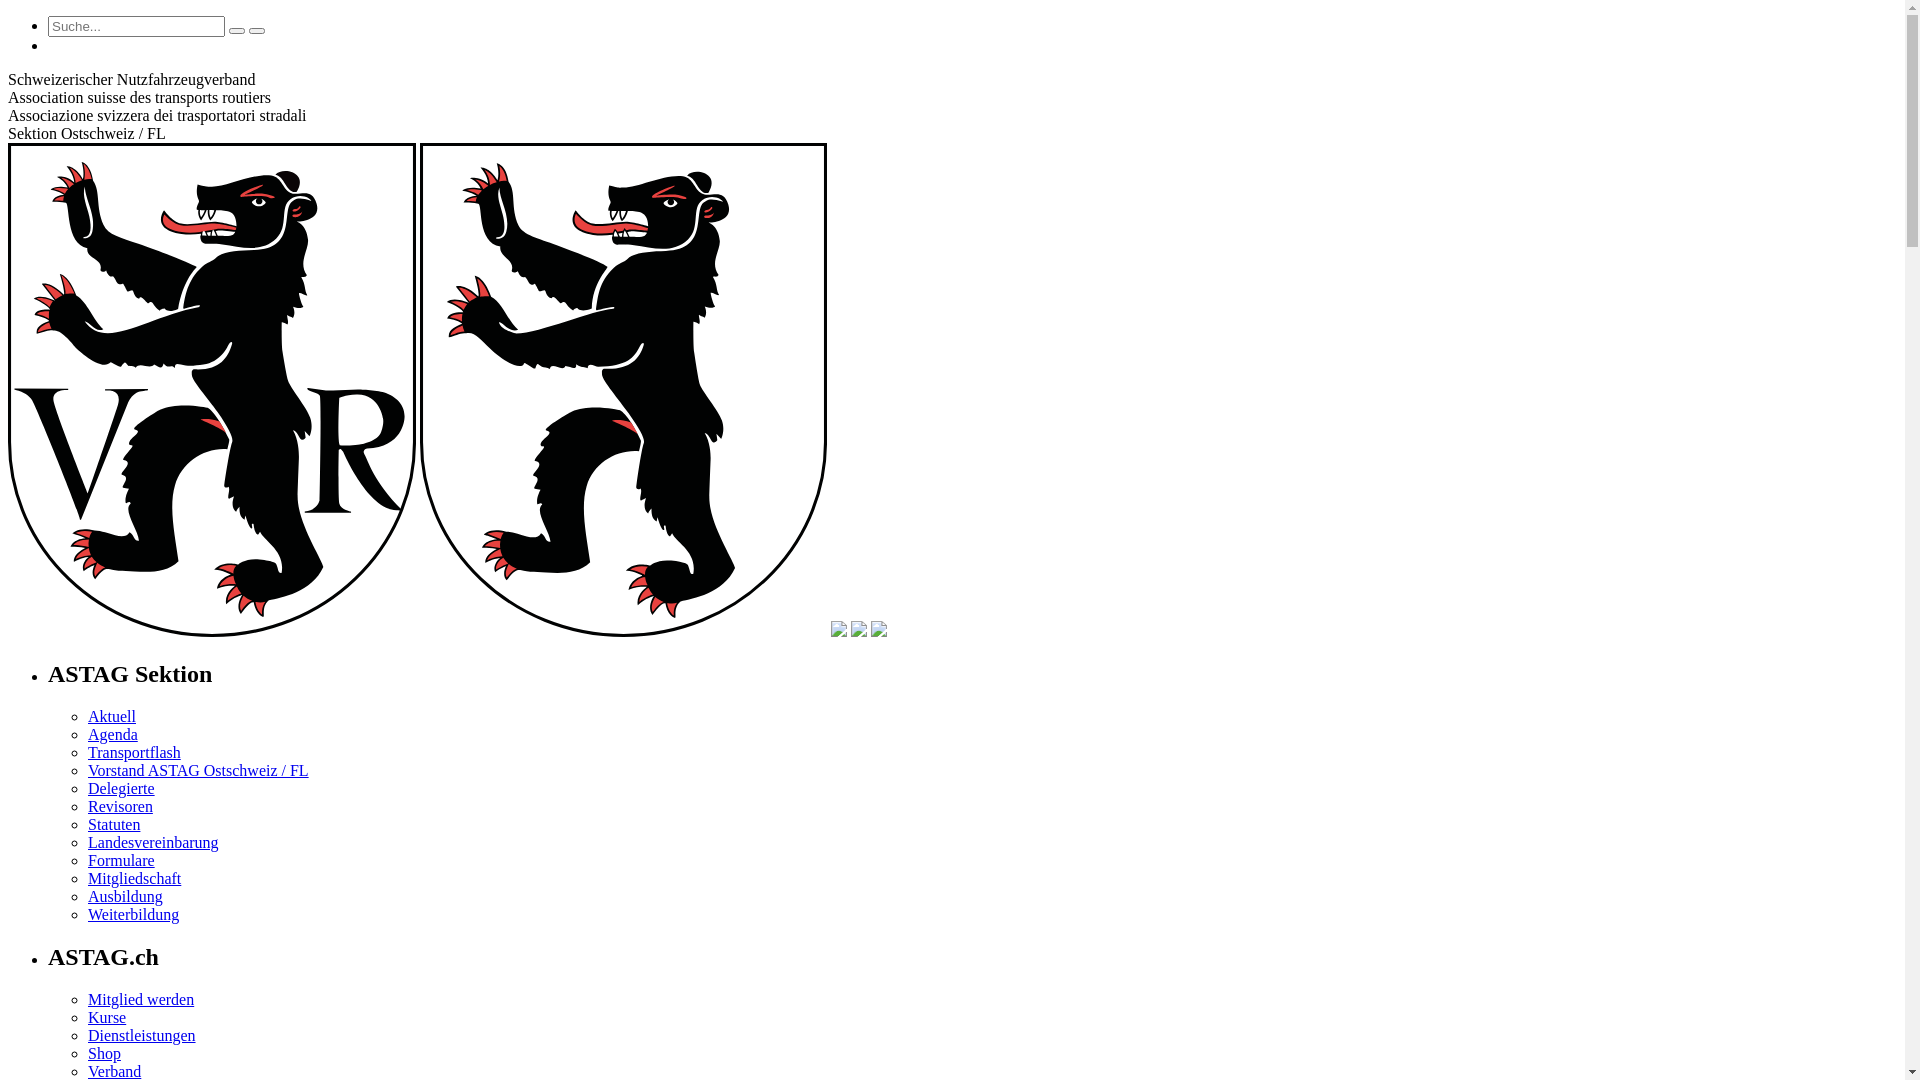 This screenshot has width=1920, height=1080. Describe the element at coordinates (122, 860) in the screenshot. I see `Formulare` at that location.